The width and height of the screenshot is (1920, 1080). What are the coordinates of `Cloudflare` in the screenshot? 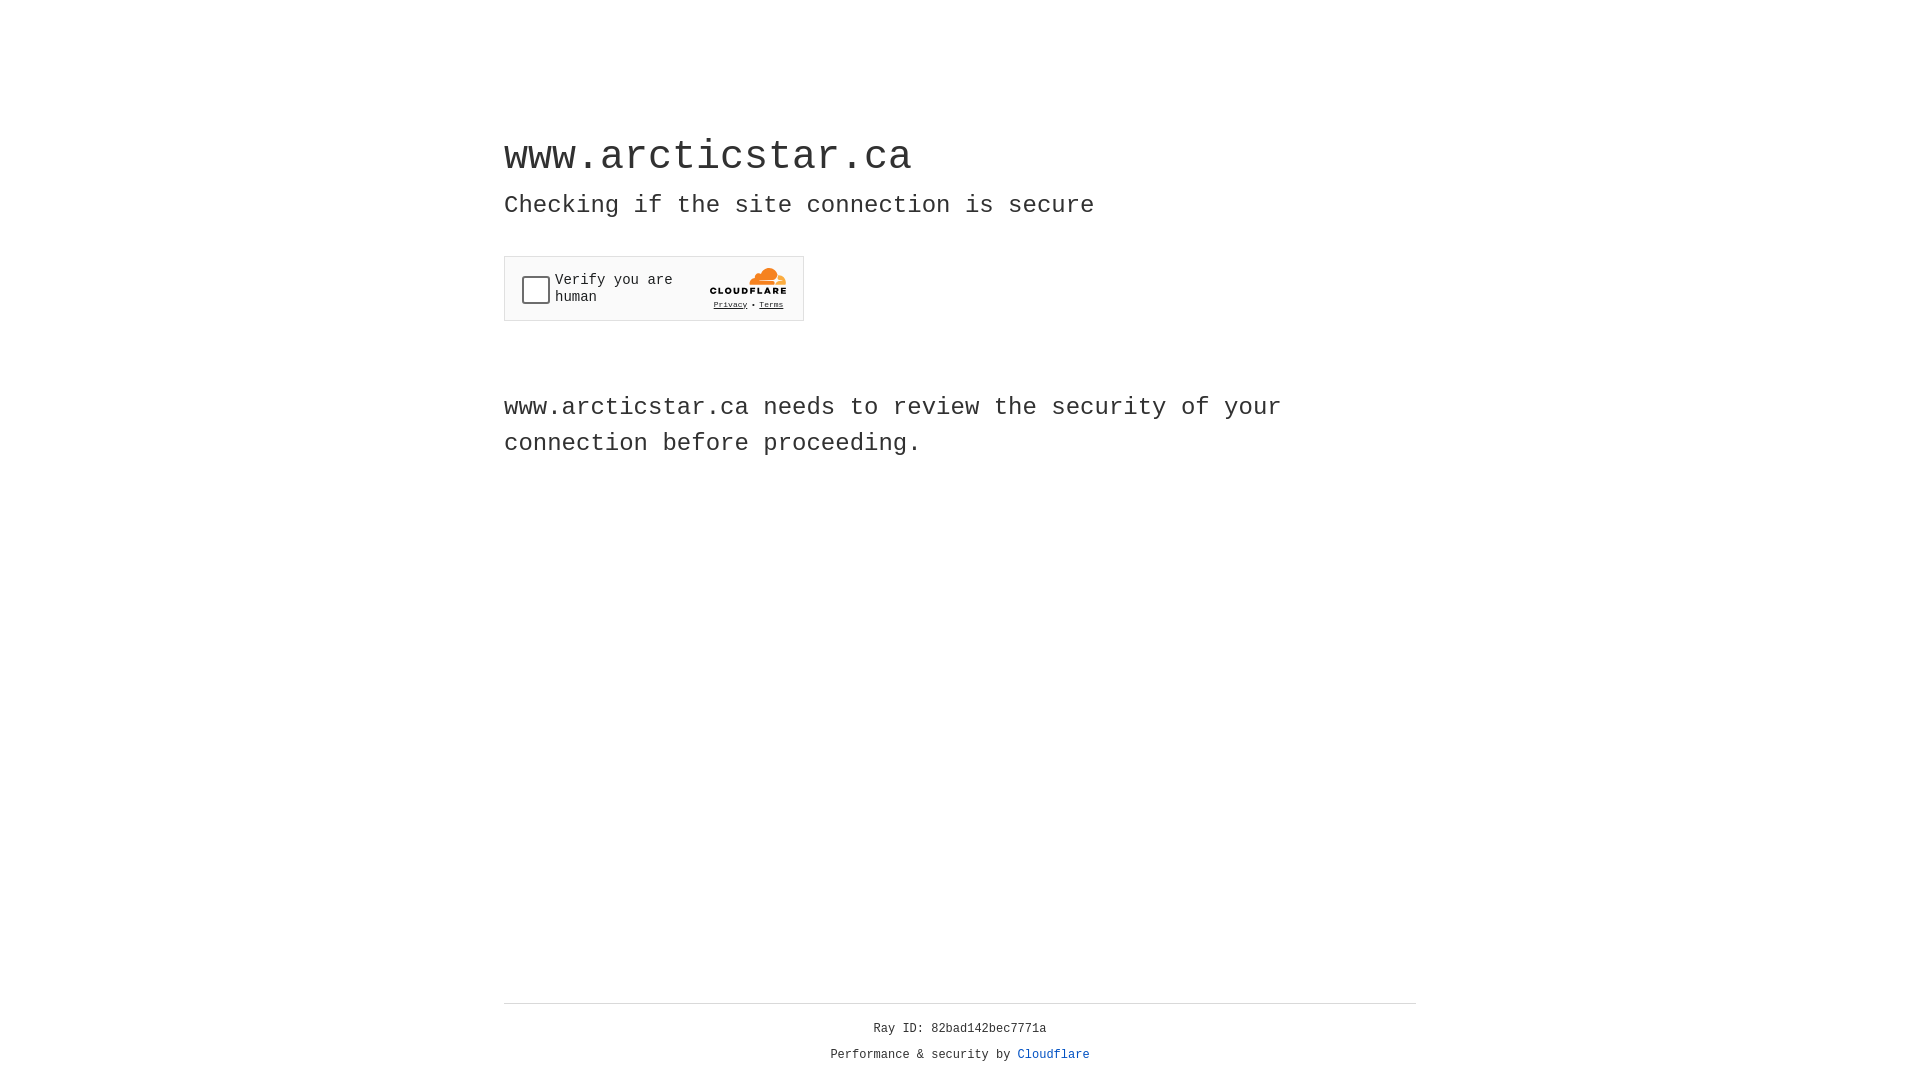 It's located at (1054, 1055).